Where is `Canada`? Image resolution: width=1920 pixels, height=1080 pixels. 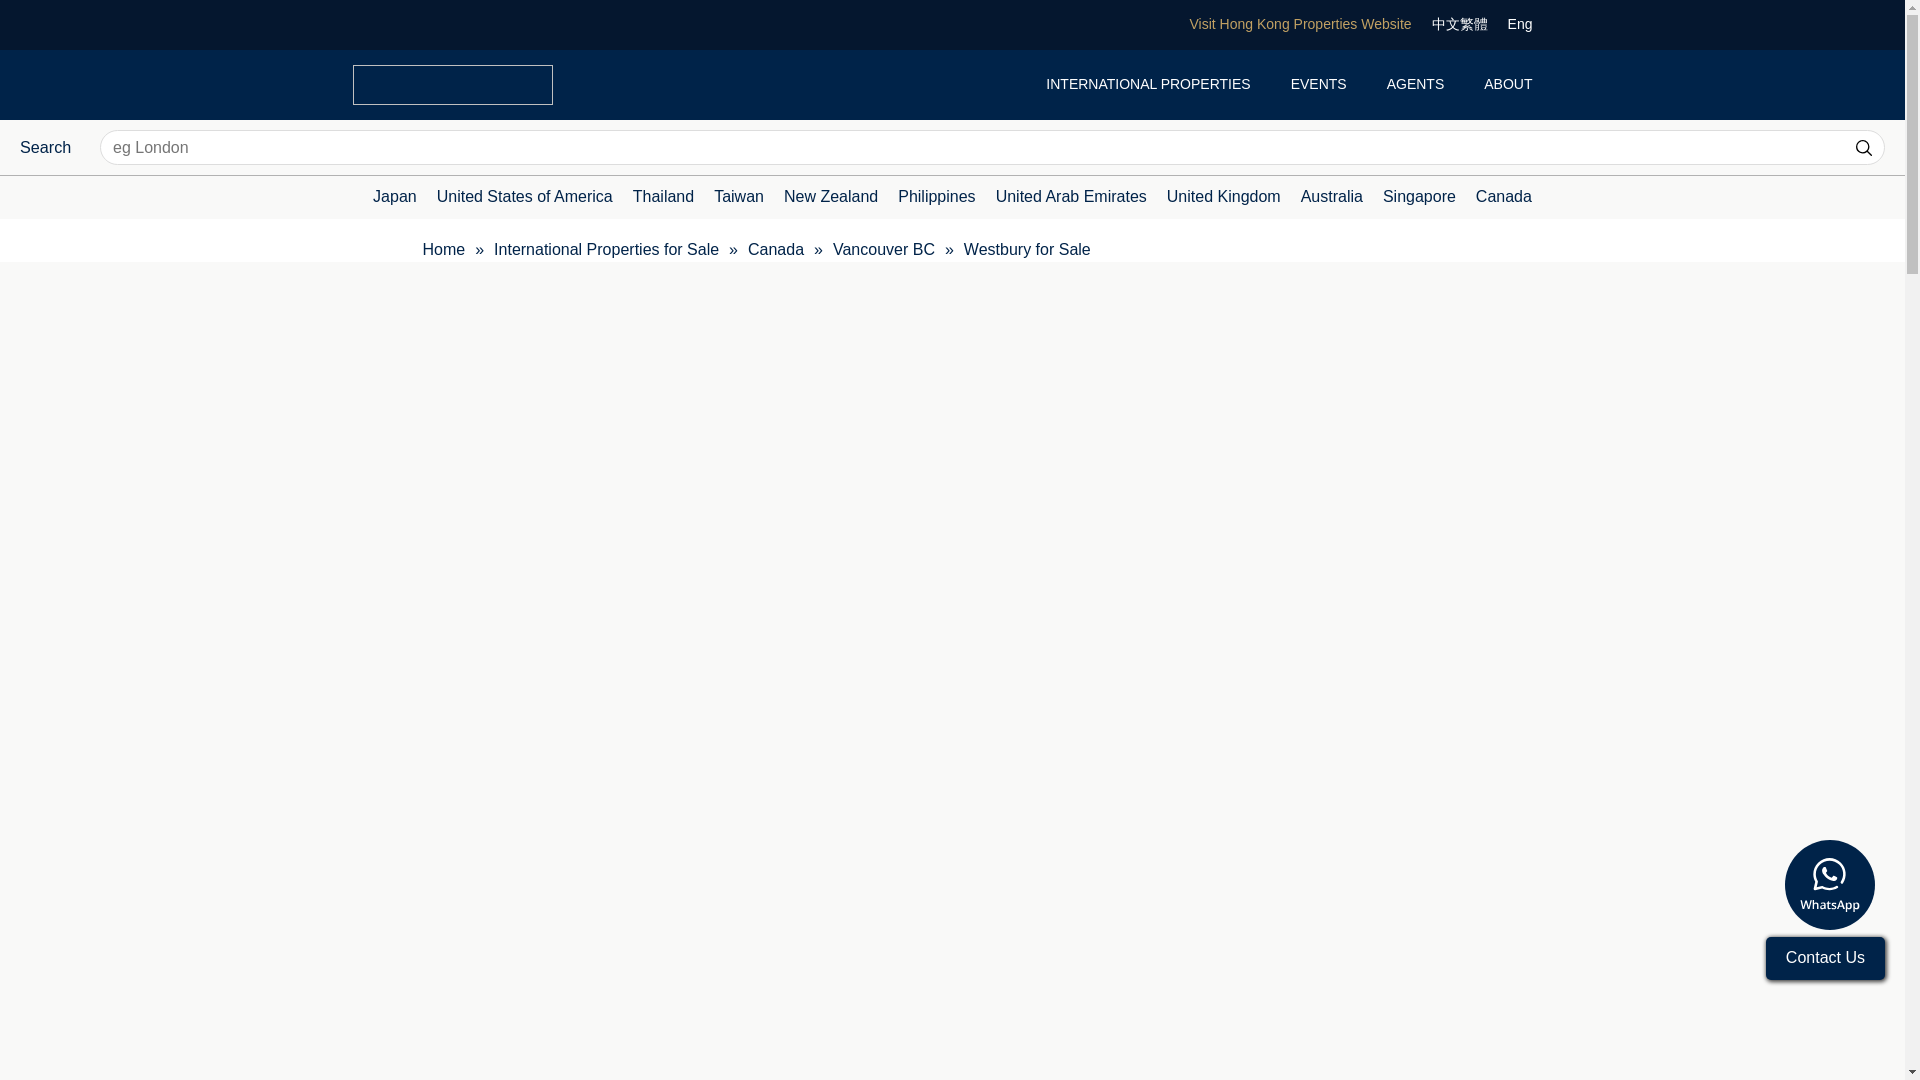
Canada is located at coordinates (1504, 196).